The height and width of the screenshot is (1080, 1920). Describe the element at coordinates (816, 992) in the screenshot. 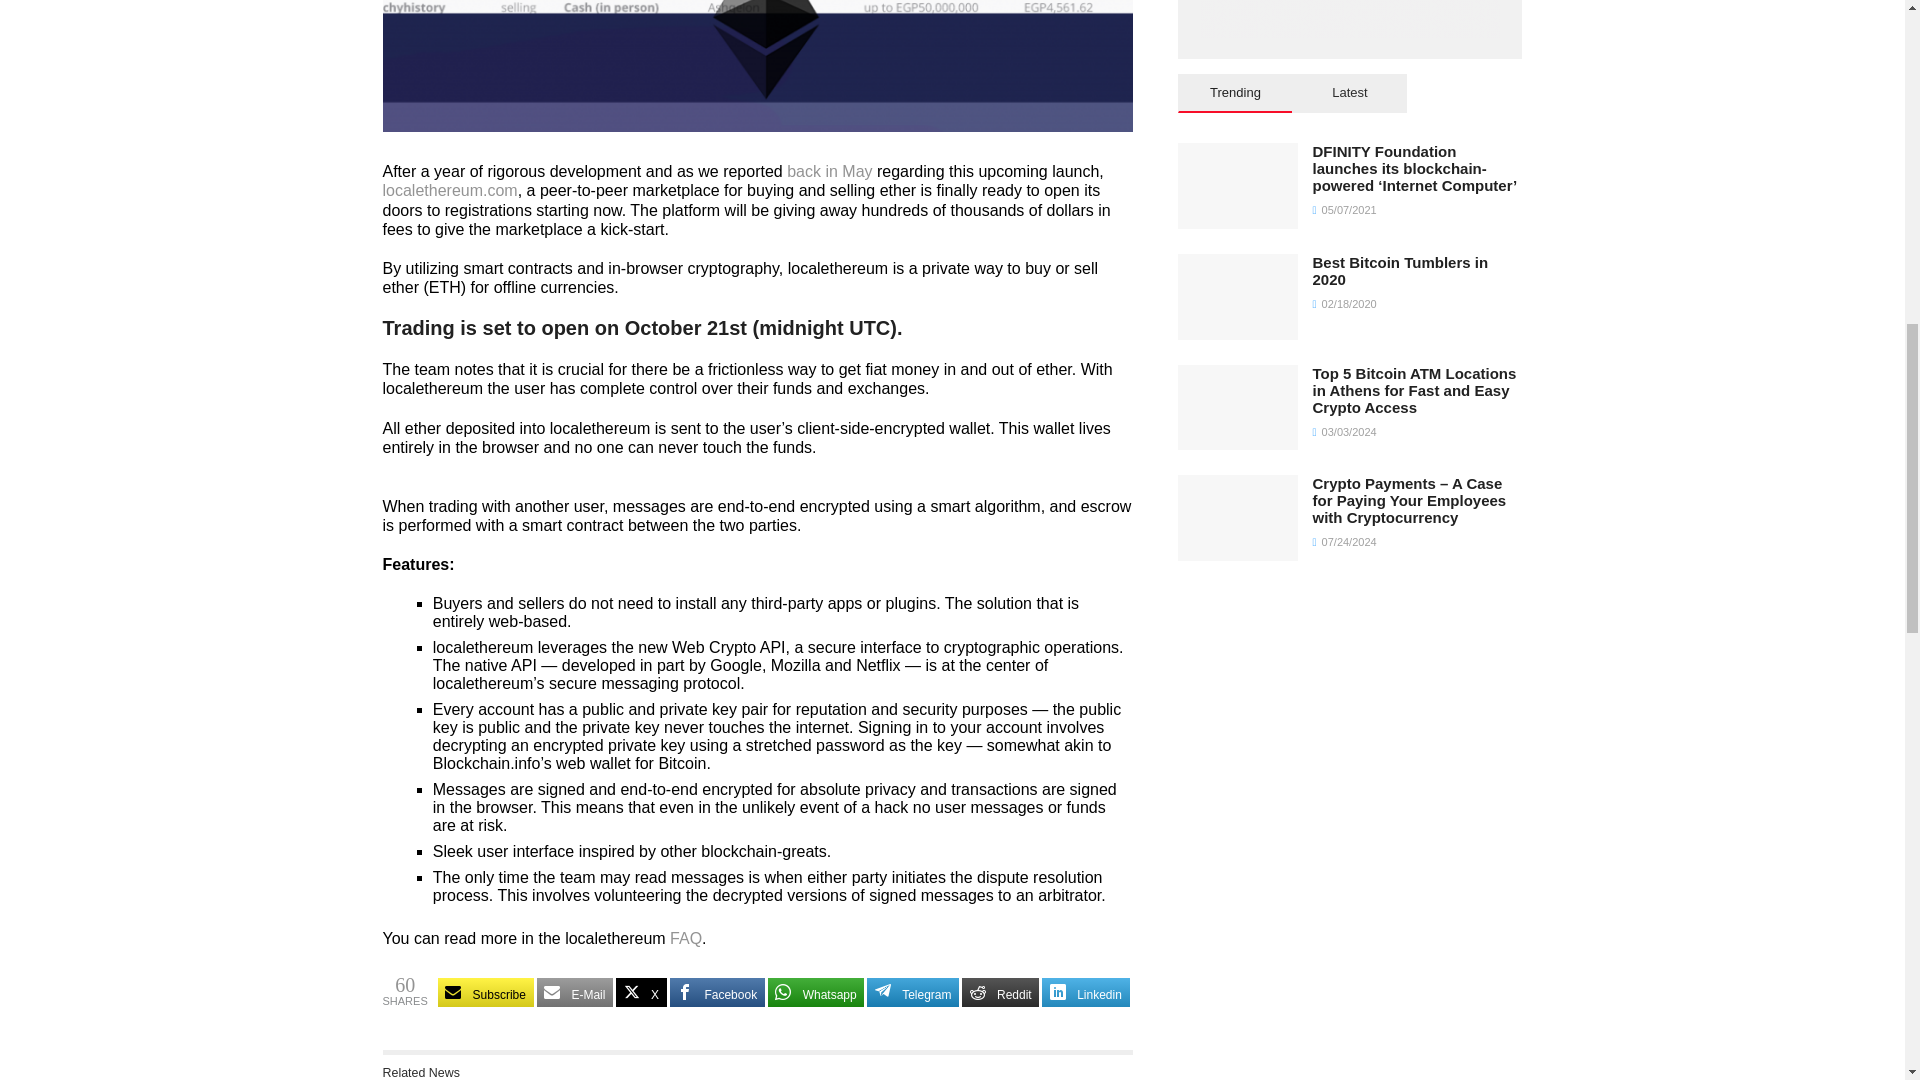

I see `Whatsapp` at that location.